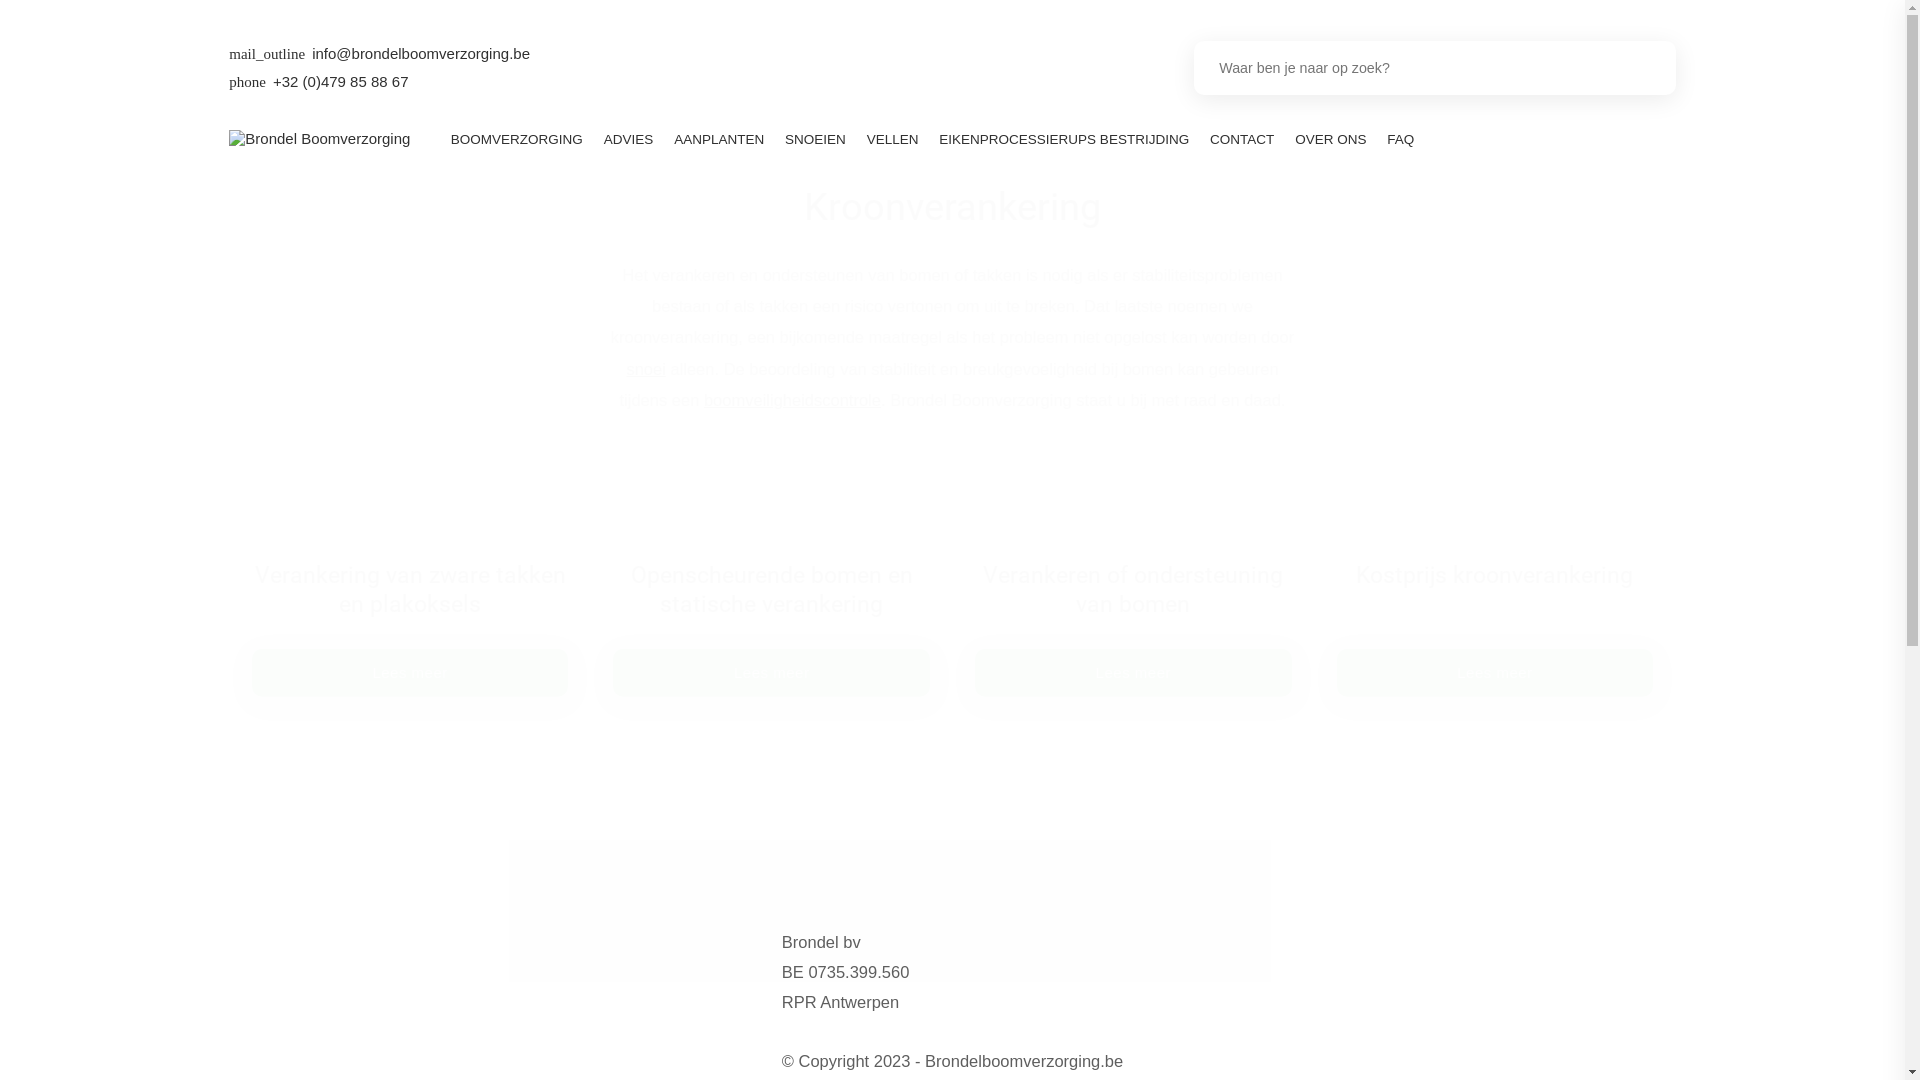  I want to click on mail_outline
info@brondelboomverzorging.be, so click(380, 54).